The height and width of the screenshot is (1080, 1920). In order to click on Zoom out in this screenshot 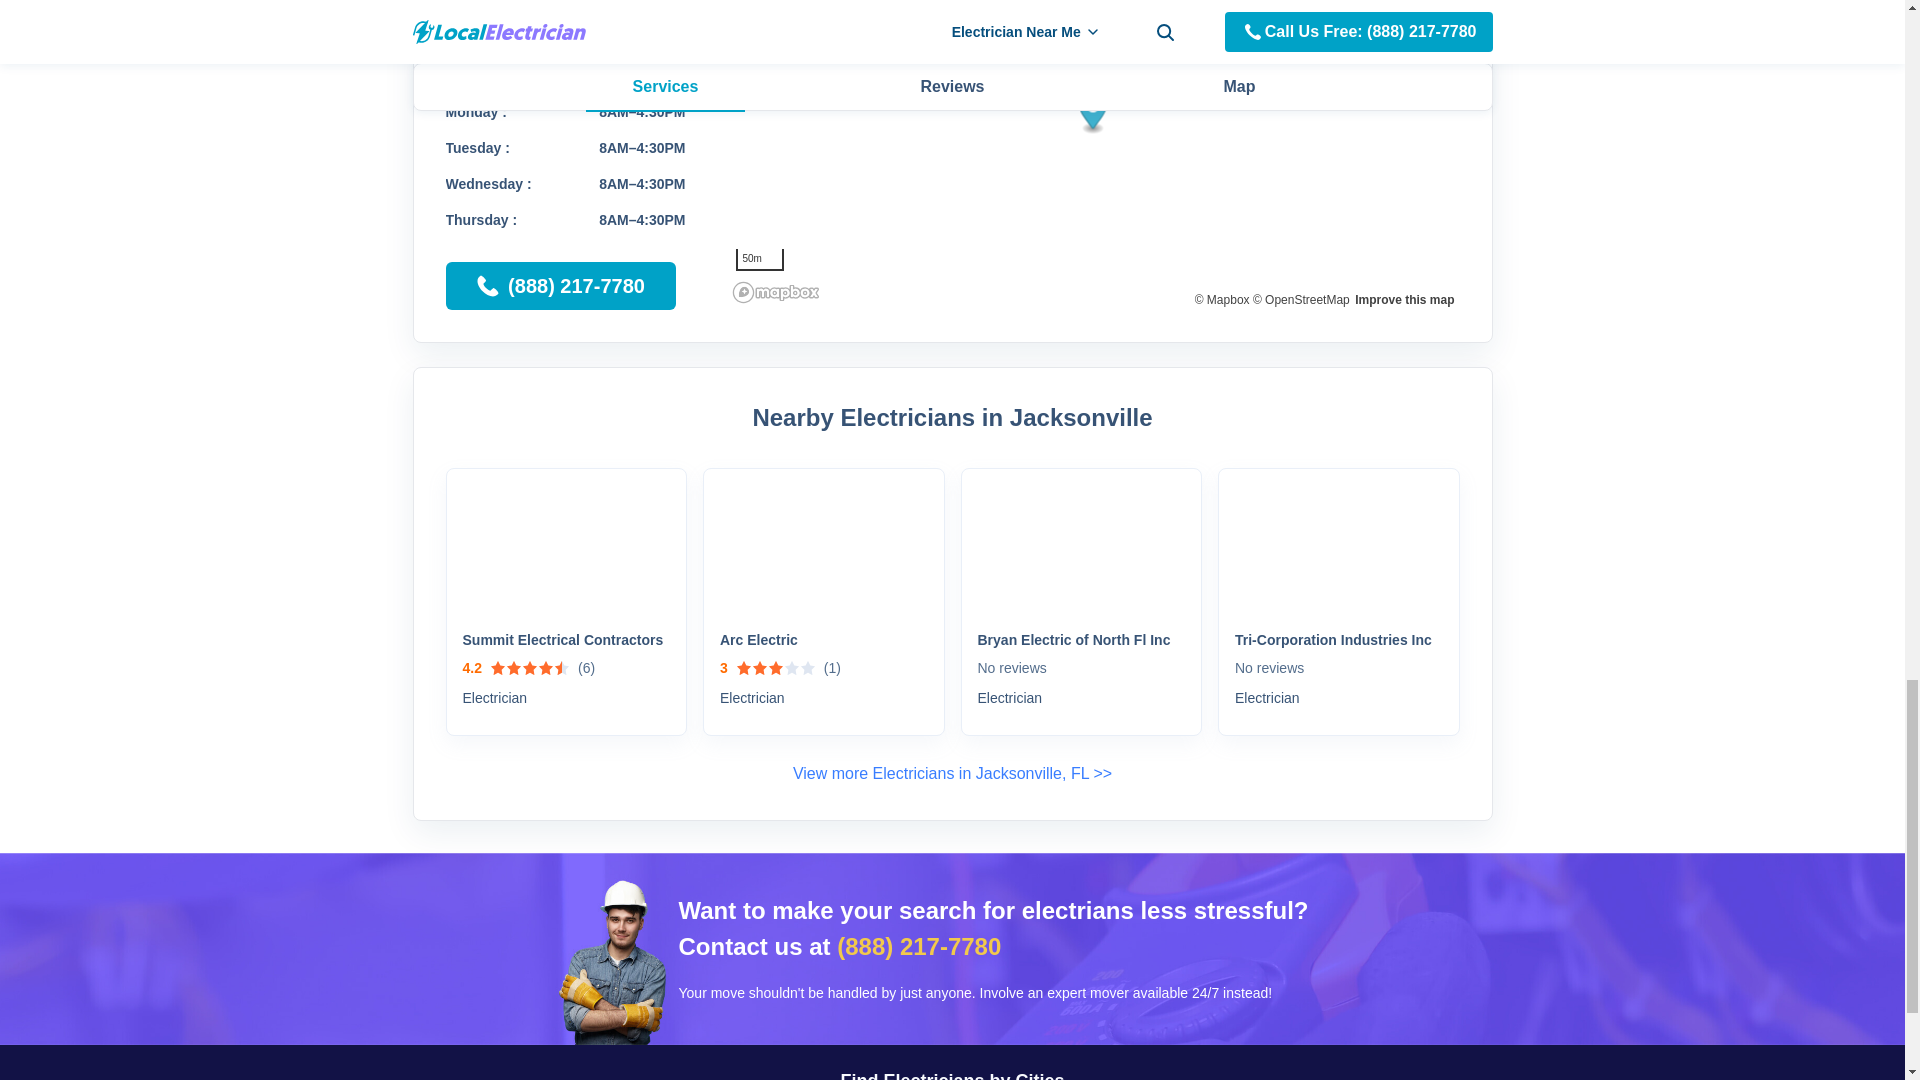, I will do `click(1434, 7)`.